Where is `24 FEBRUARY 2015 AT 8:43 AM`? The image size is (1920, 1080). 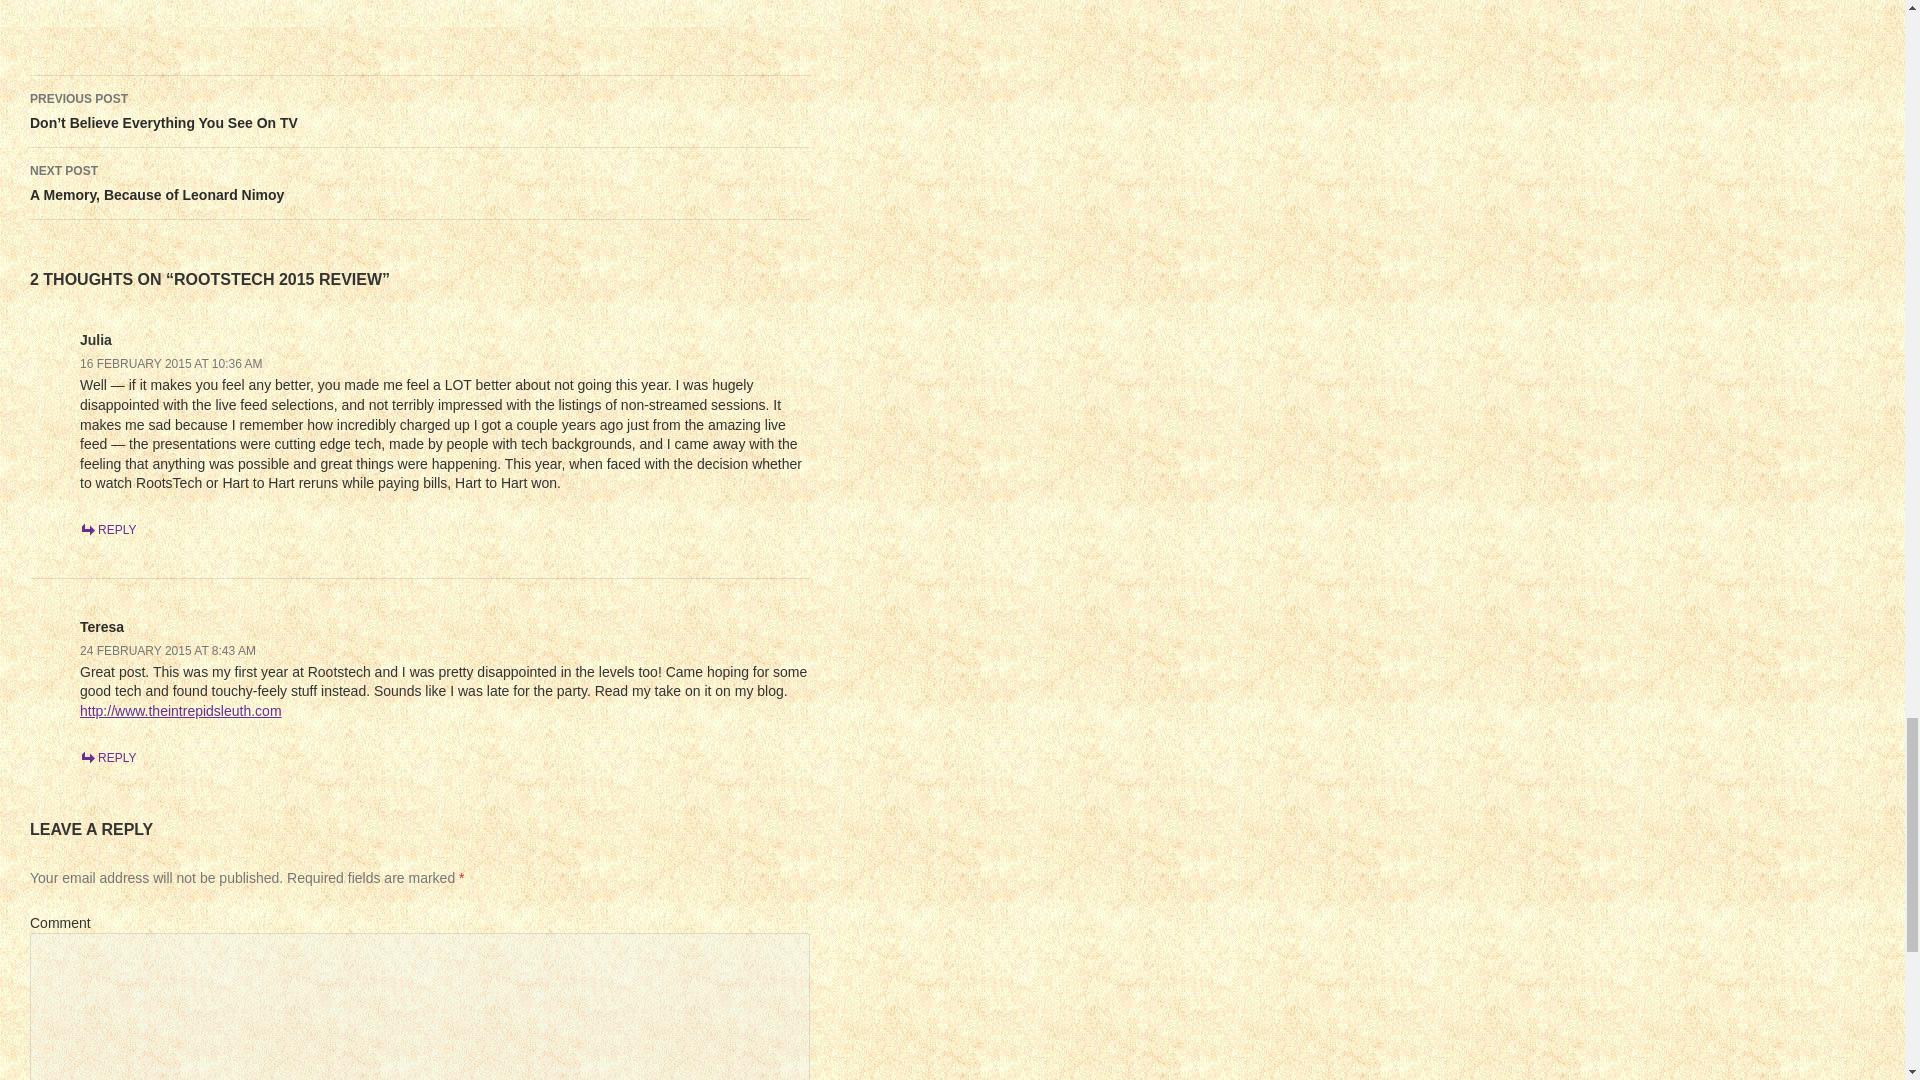 24 FEBRUARY 2015 AT 8:43 AM is located at coordinates (420, 184).